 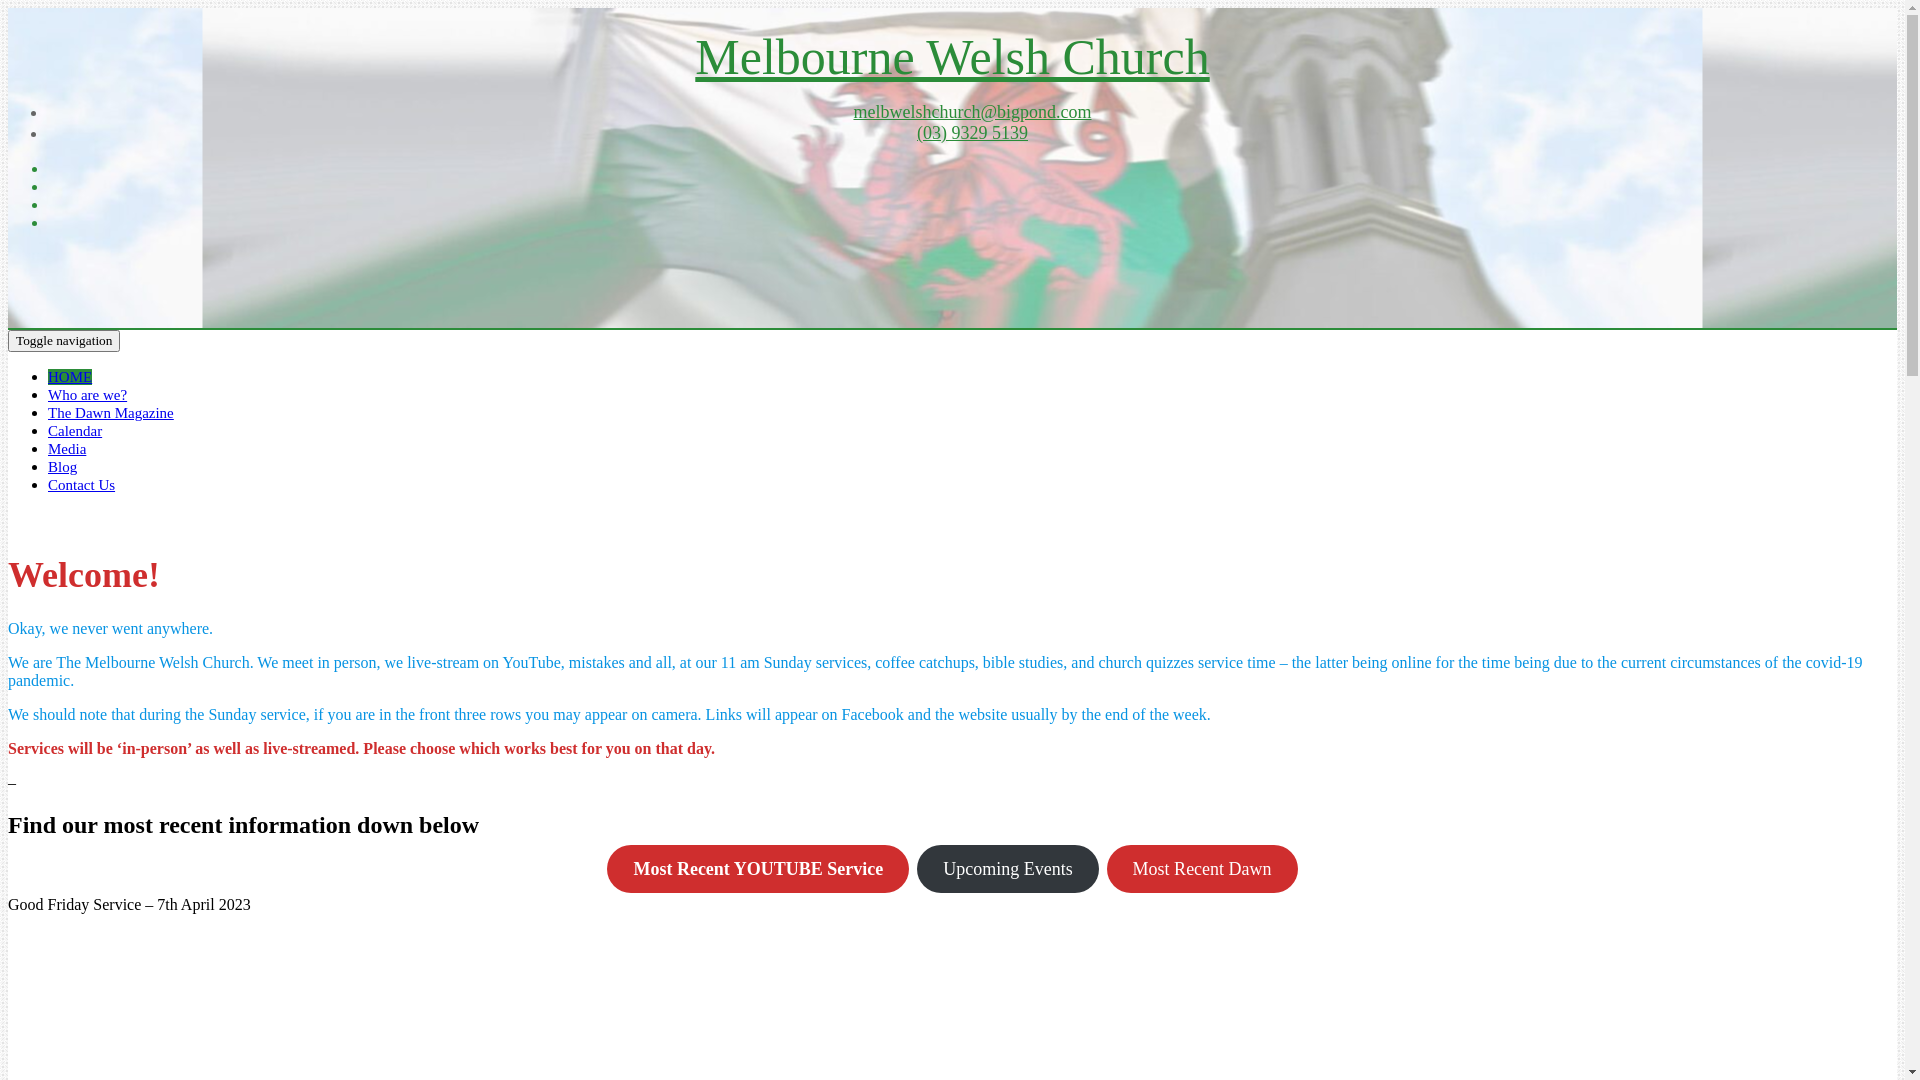 I want to click on HOME, so click(x=70, y=376).